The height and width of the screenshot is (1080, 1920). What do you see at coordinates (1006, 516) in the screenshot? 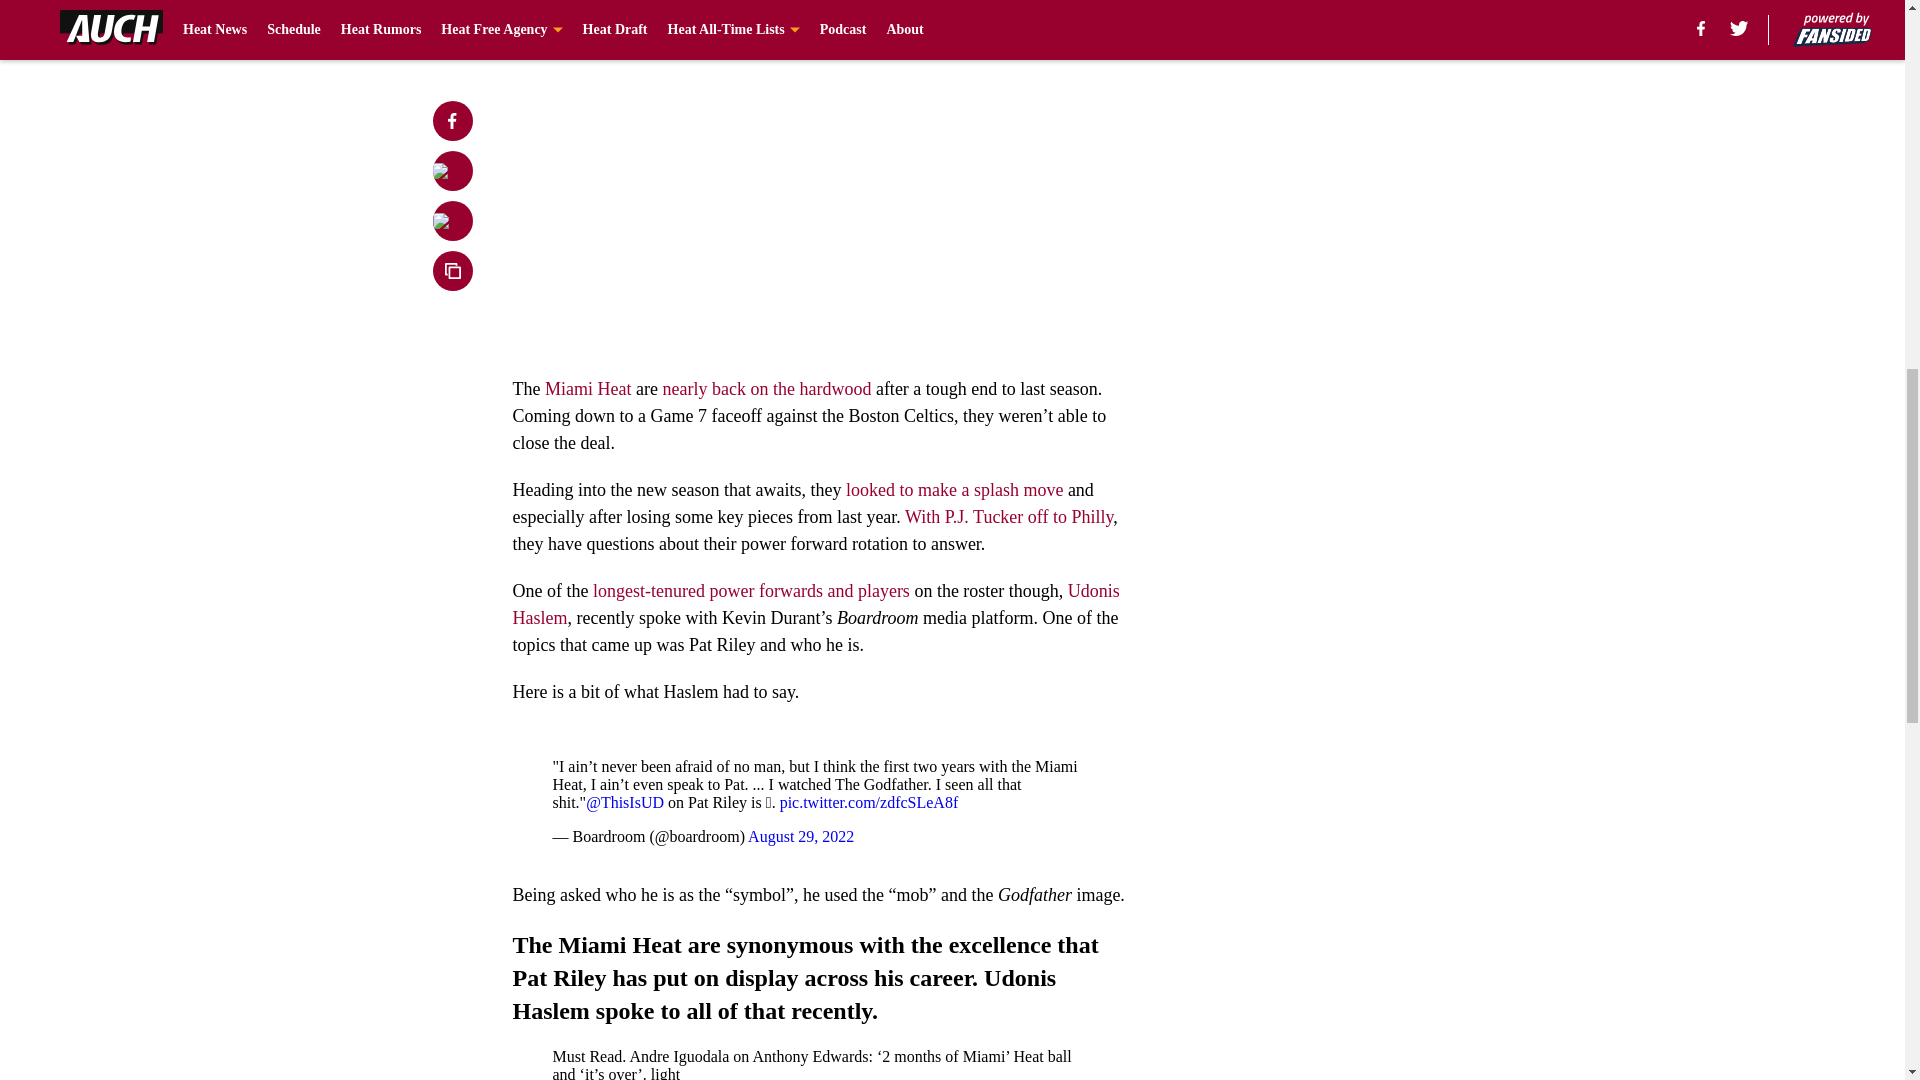
I see `With P.J. Tucker off to Philly` at bounding box center [1006, 516].